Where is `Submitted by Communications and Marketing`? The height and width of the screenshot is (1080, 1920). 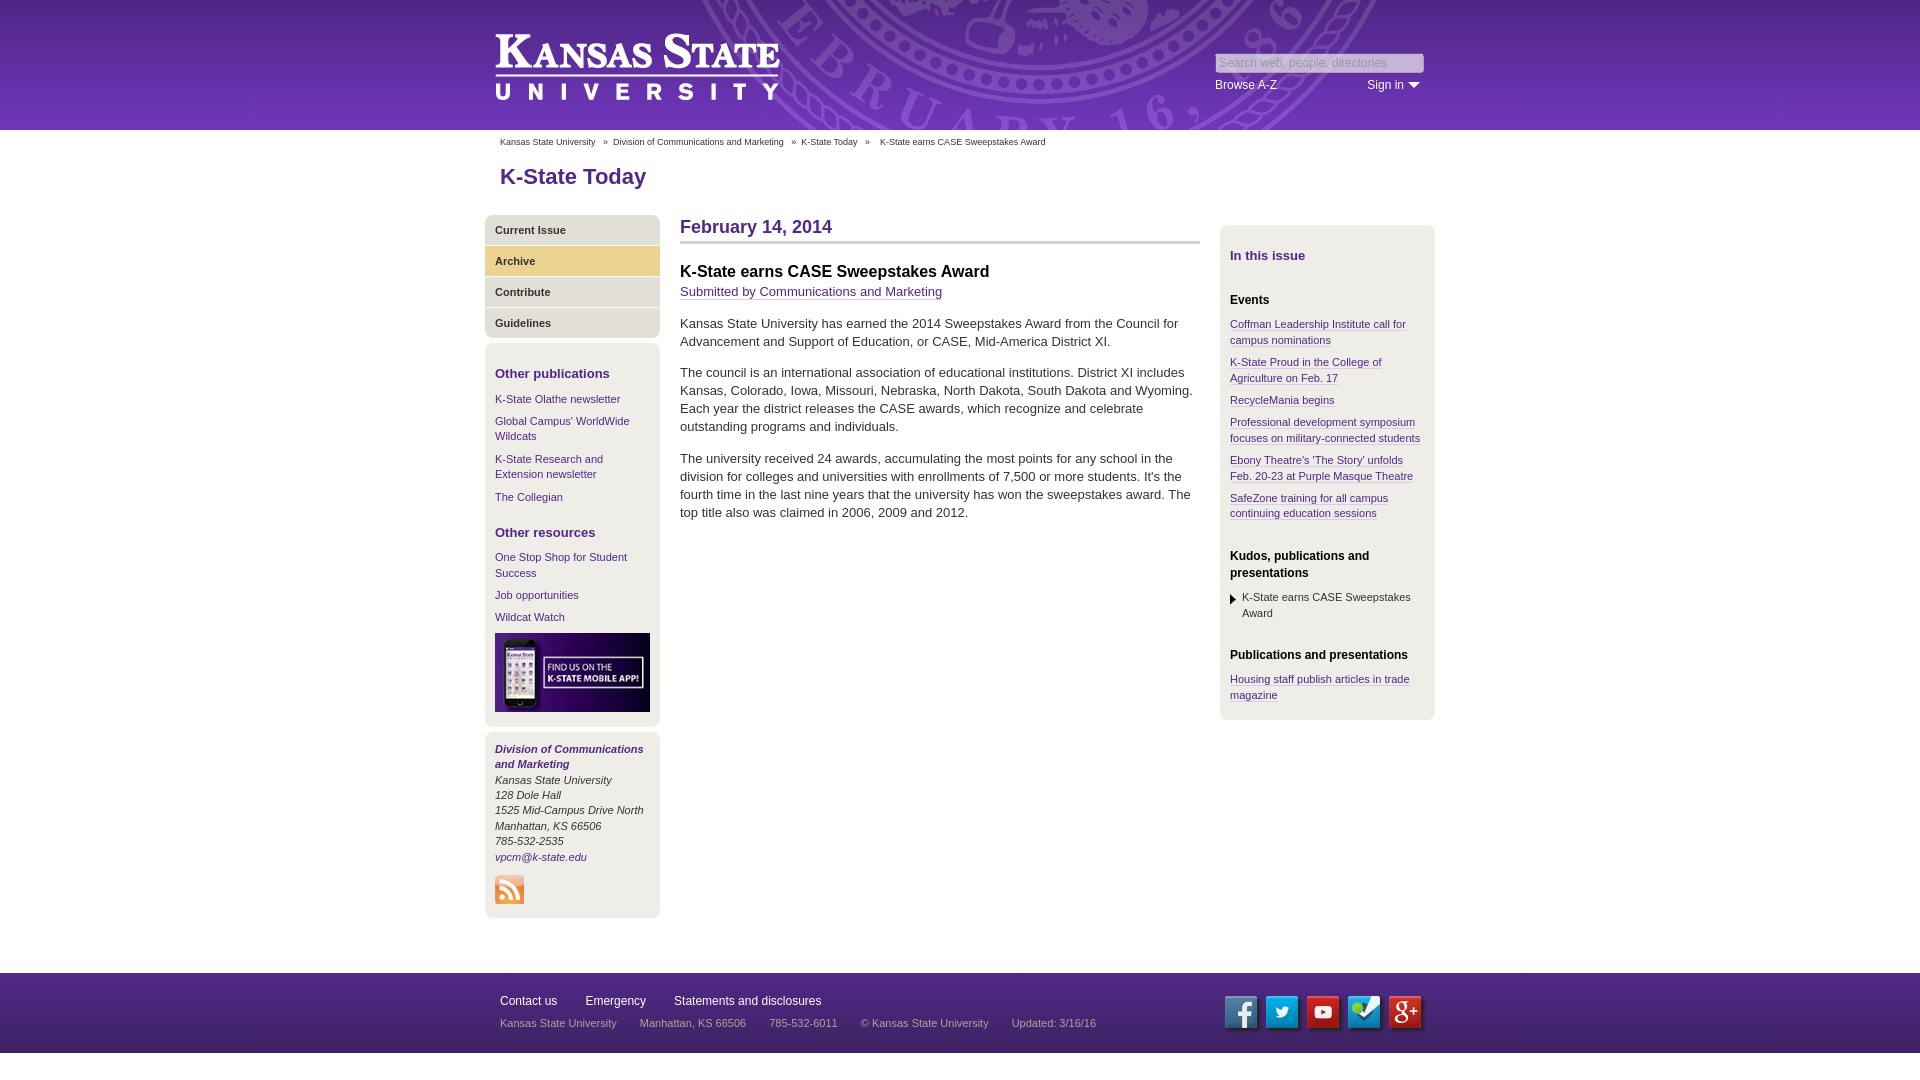 Submitted by Communications and Marketing is located at coordinates (810, 292).